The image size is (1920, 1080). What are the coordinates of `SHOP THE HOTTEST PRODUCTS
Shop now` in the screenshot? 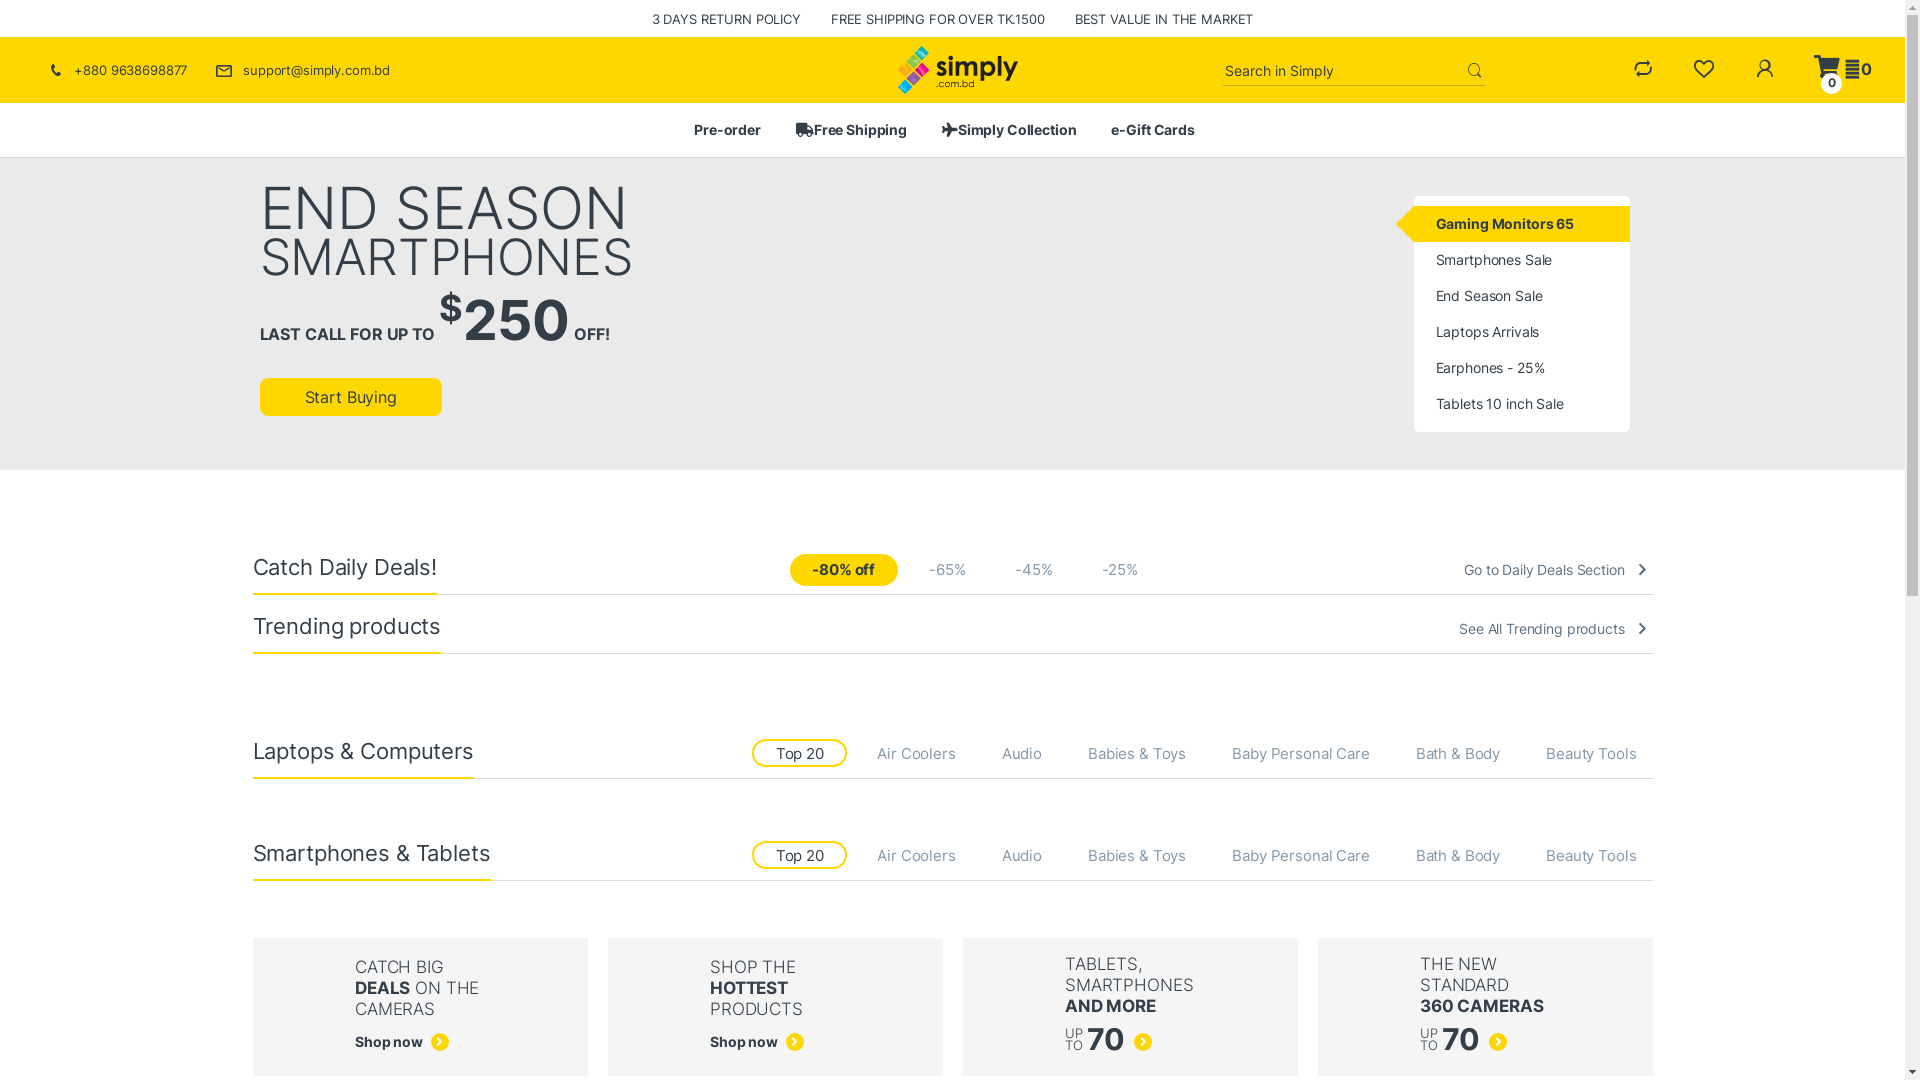 It's located at (775, 1007).